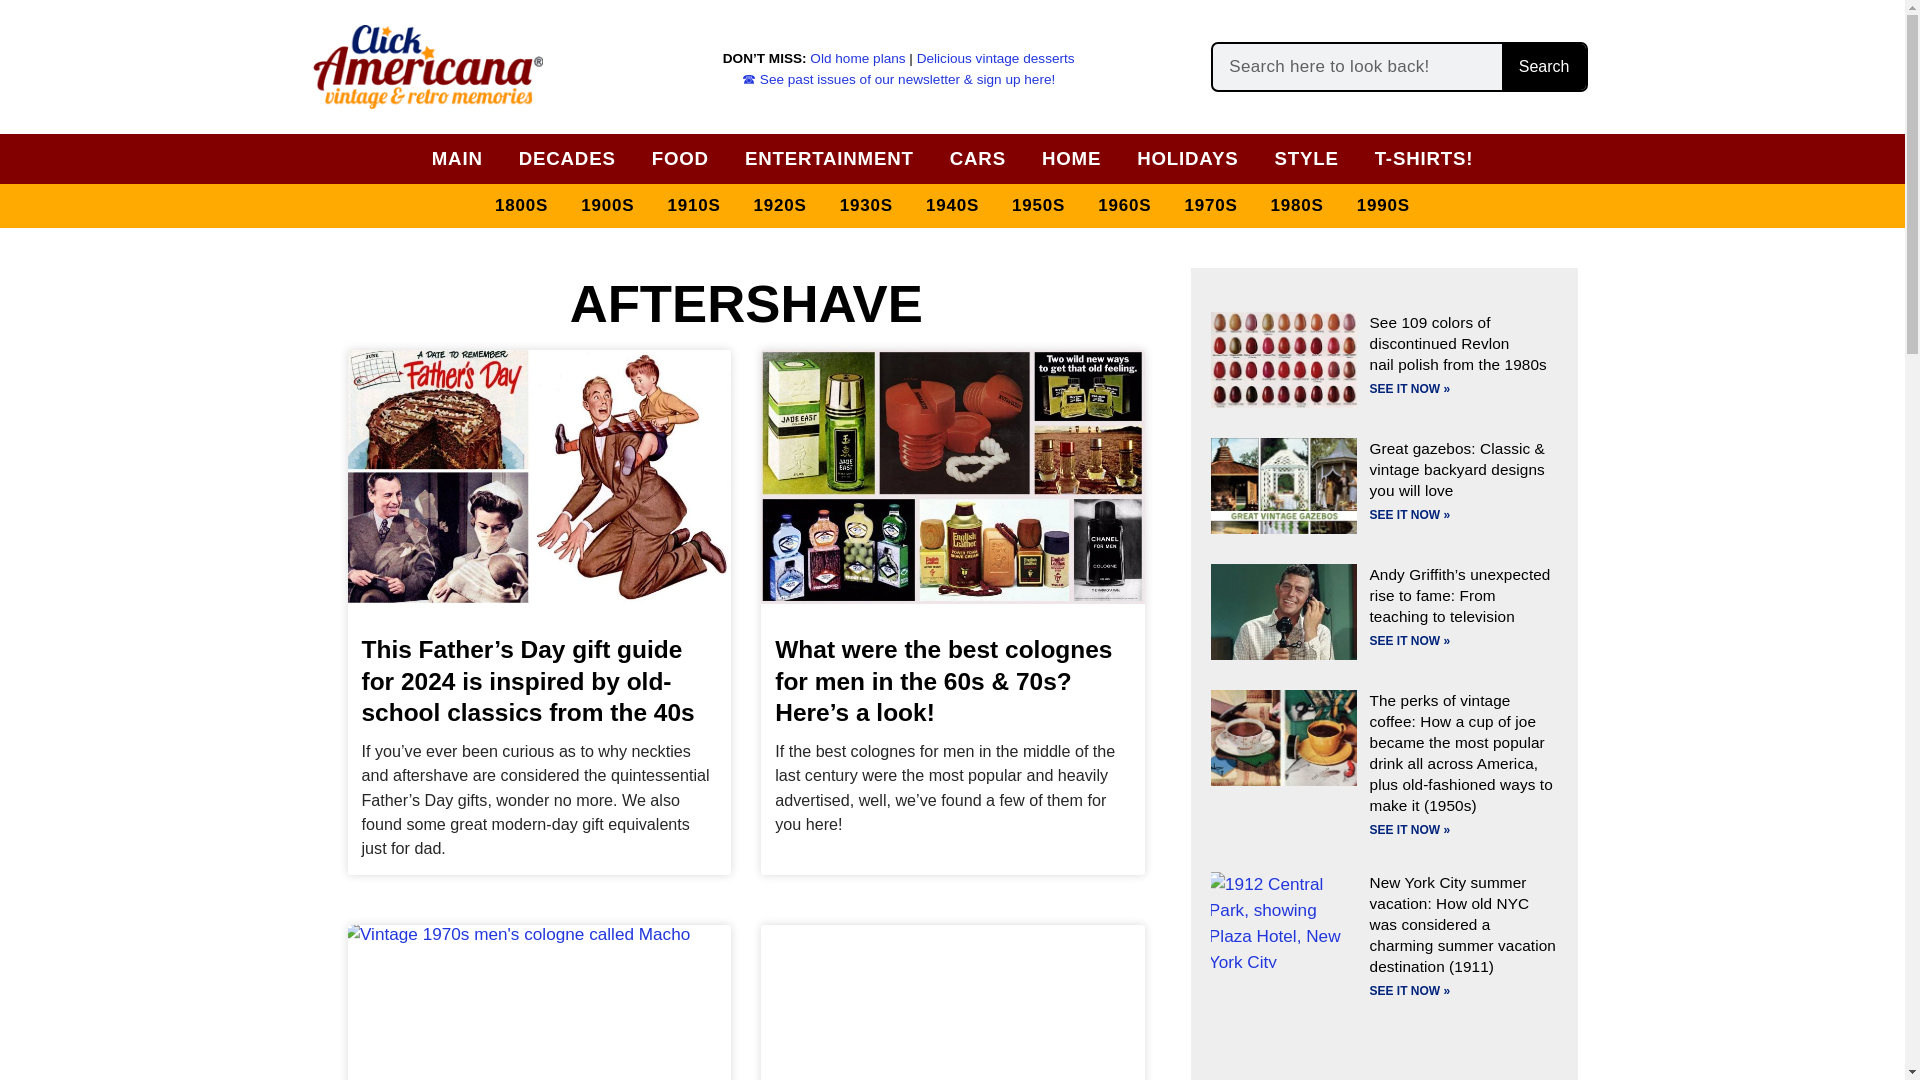 The height and width of the screenshot is (1080, 1920). I want to click on 1800S, so click(522, 206).